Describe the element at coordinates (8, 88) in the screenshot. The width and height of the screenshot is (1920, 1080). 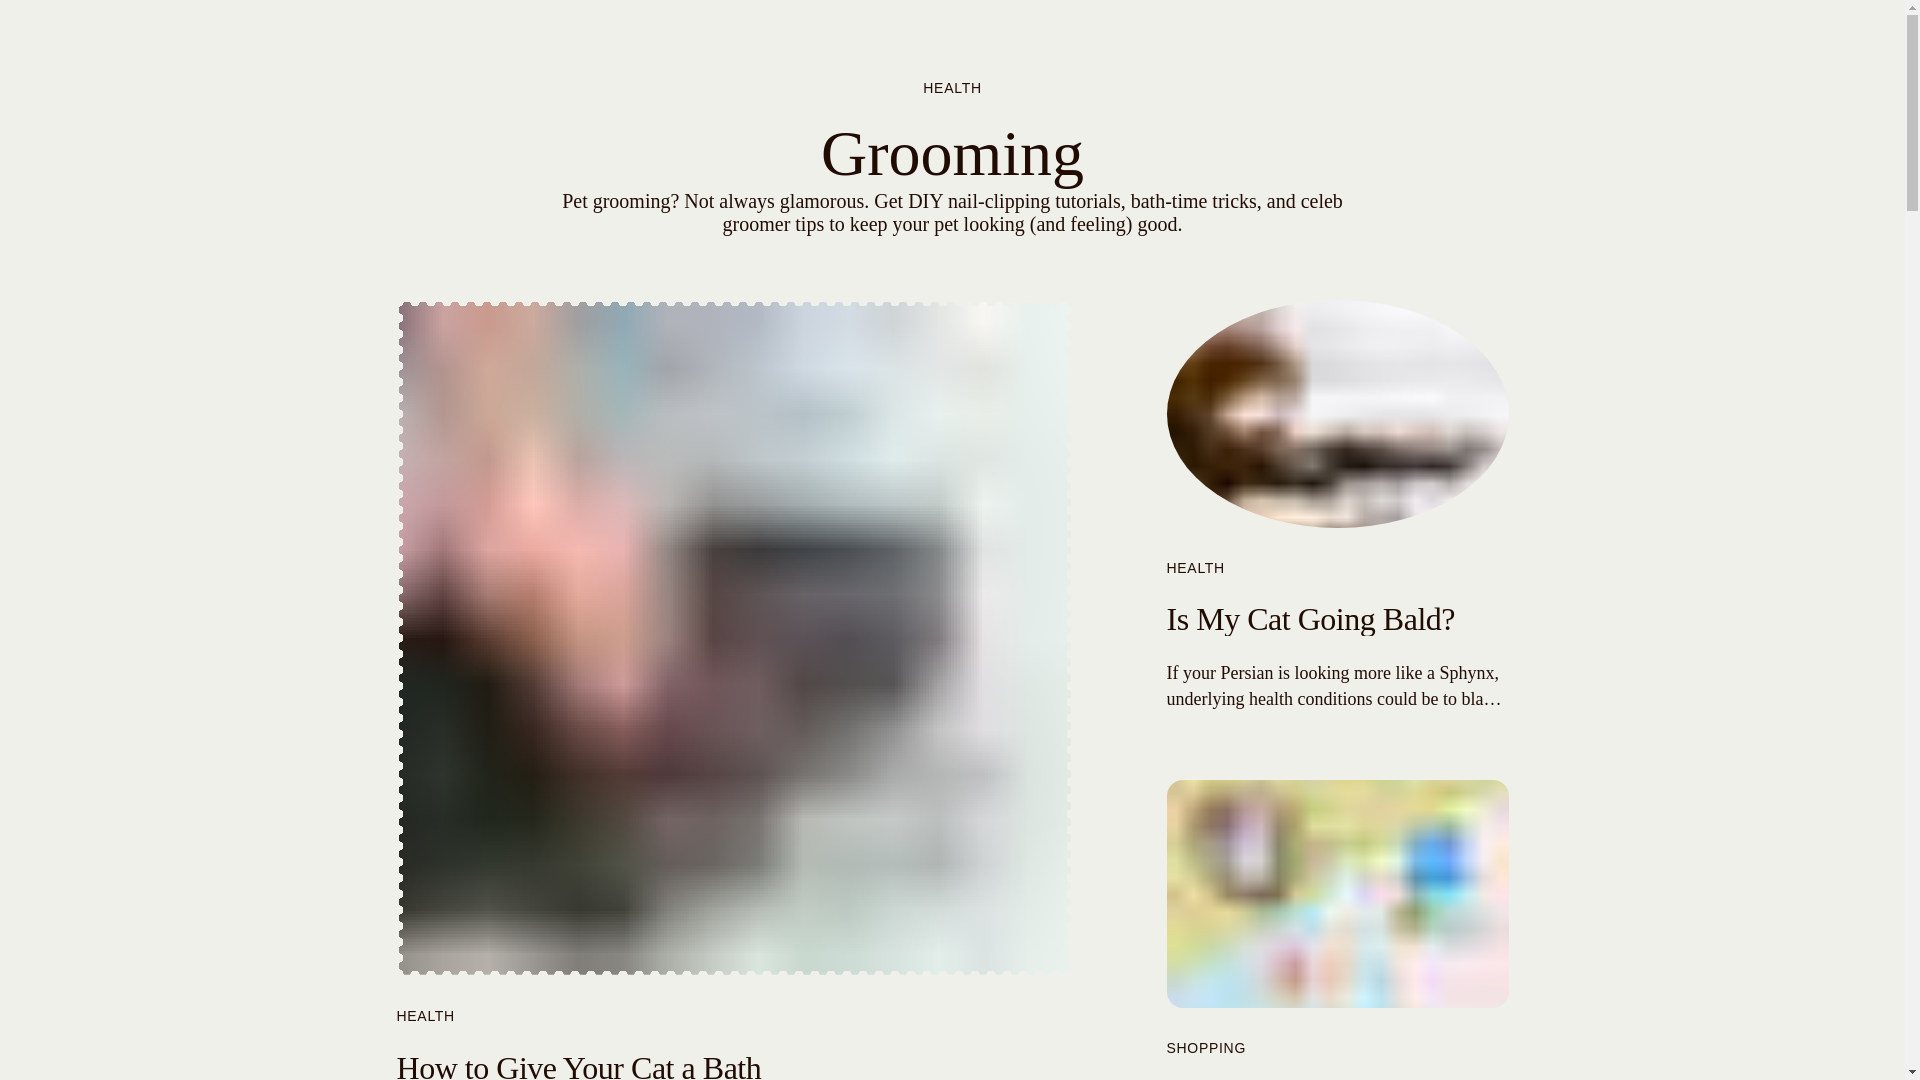
I see `Skip to main content` at that location.